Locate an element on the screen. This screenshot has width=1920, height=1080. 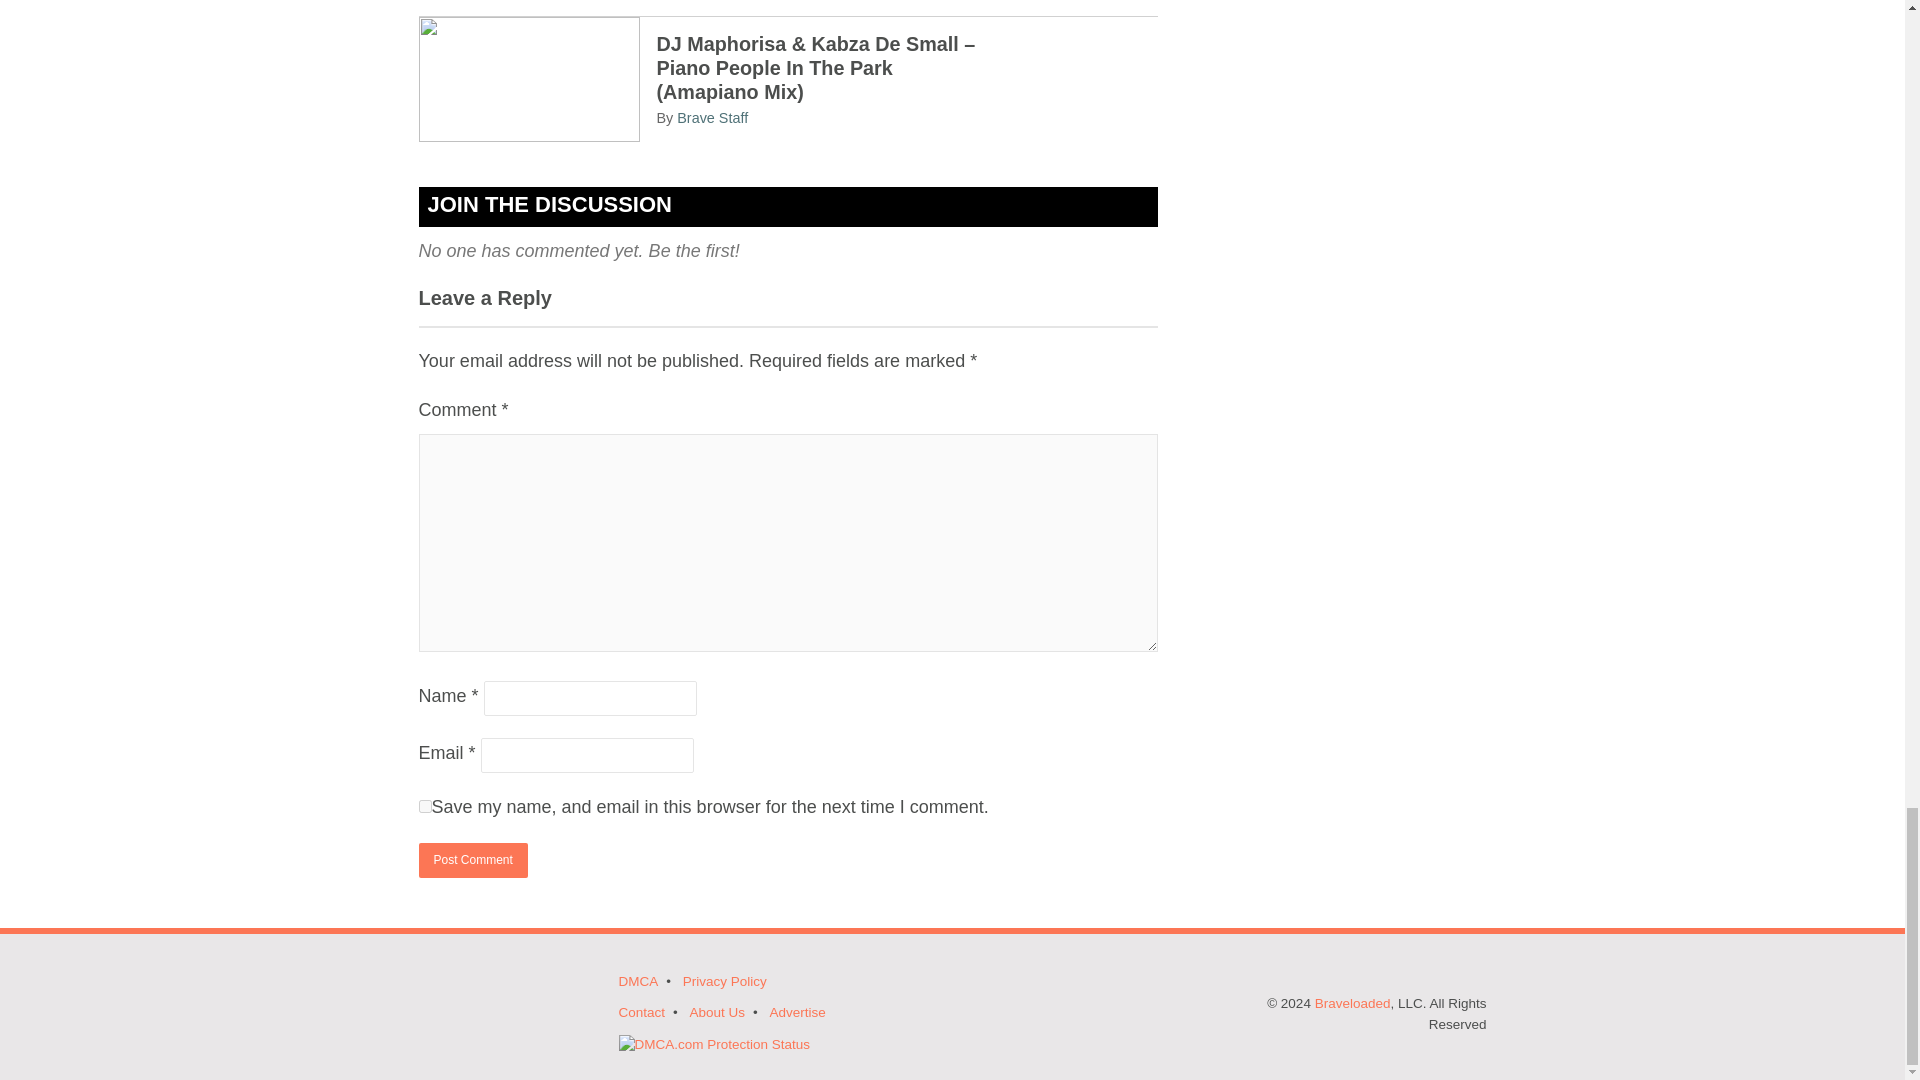
DMCA.com Protection Status is located at coordinates (714, 1044).